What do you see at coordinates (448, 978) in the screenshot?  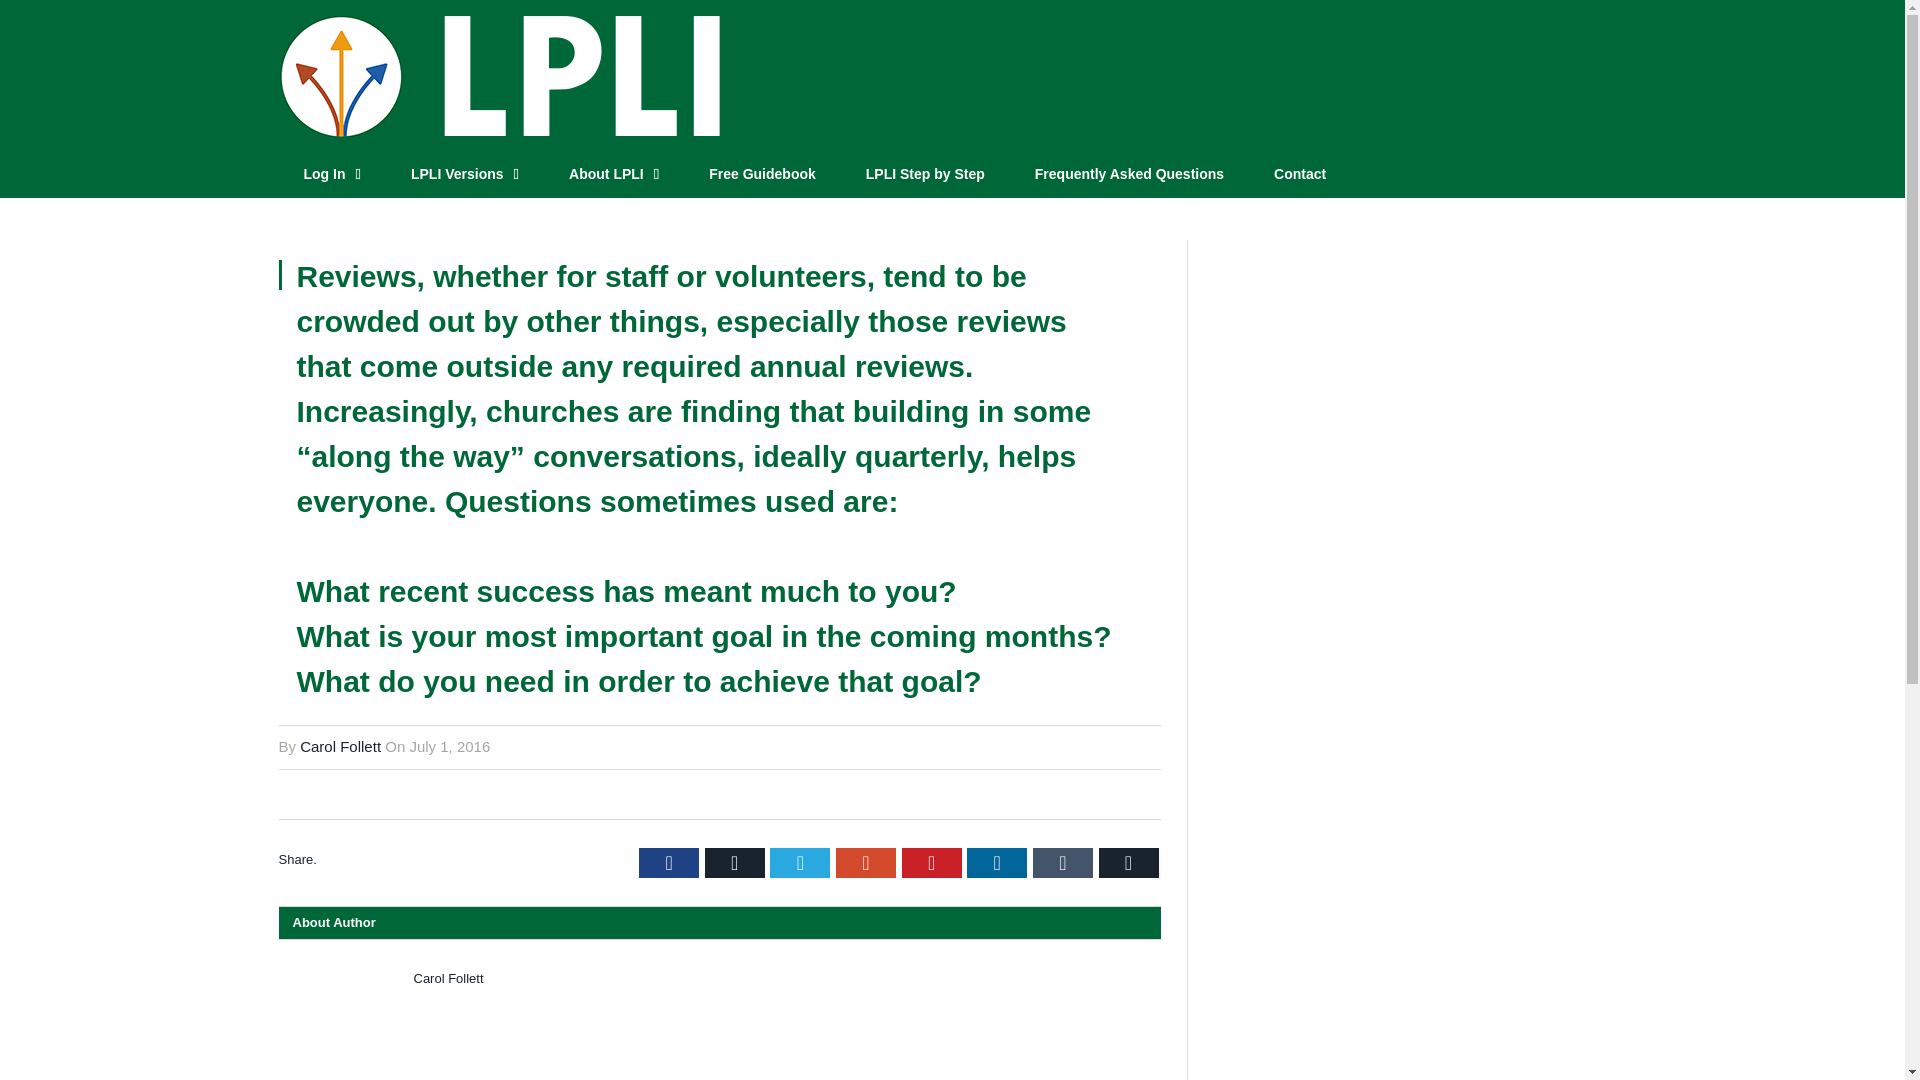 I see `Carol Follett` at bounding box center [448, 978].